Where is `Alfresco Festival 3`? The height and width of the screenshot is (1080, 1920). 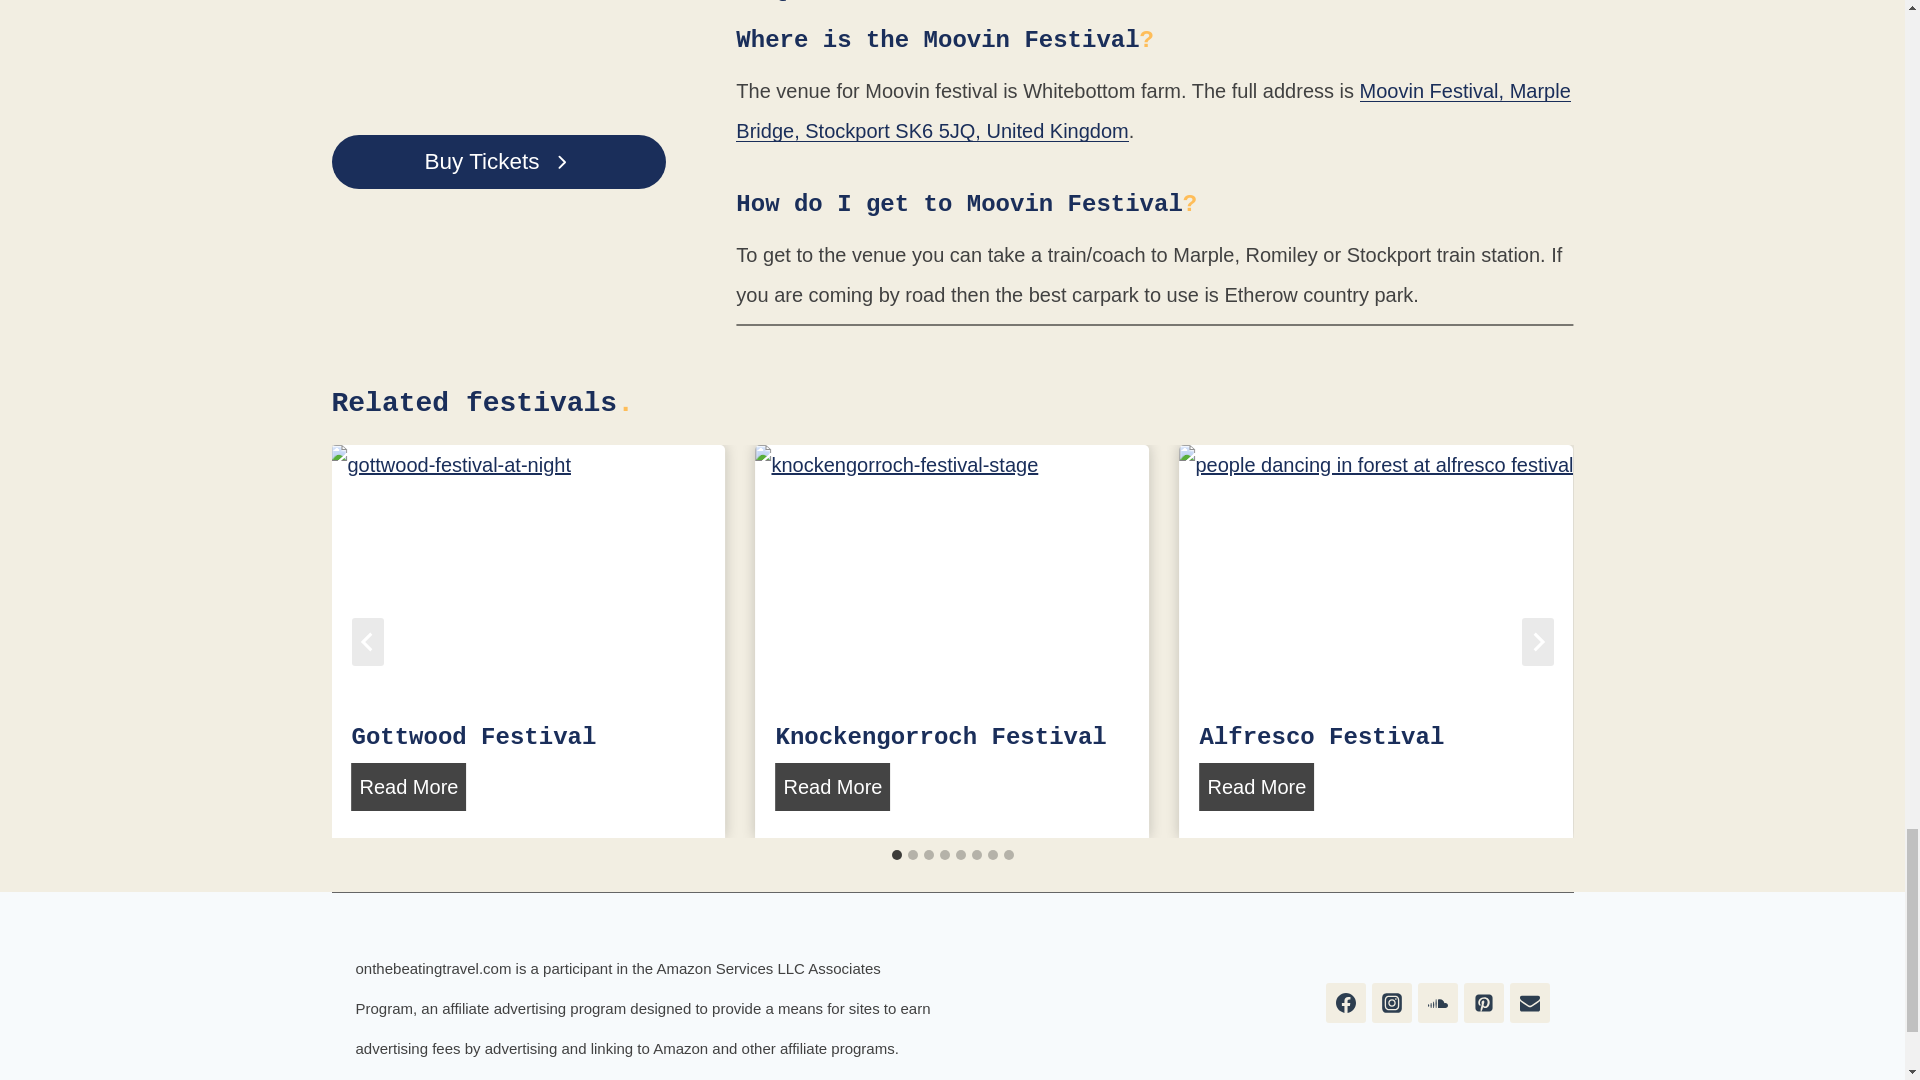
Alfresco Festival 3 is located at coordinates (1375, 576).